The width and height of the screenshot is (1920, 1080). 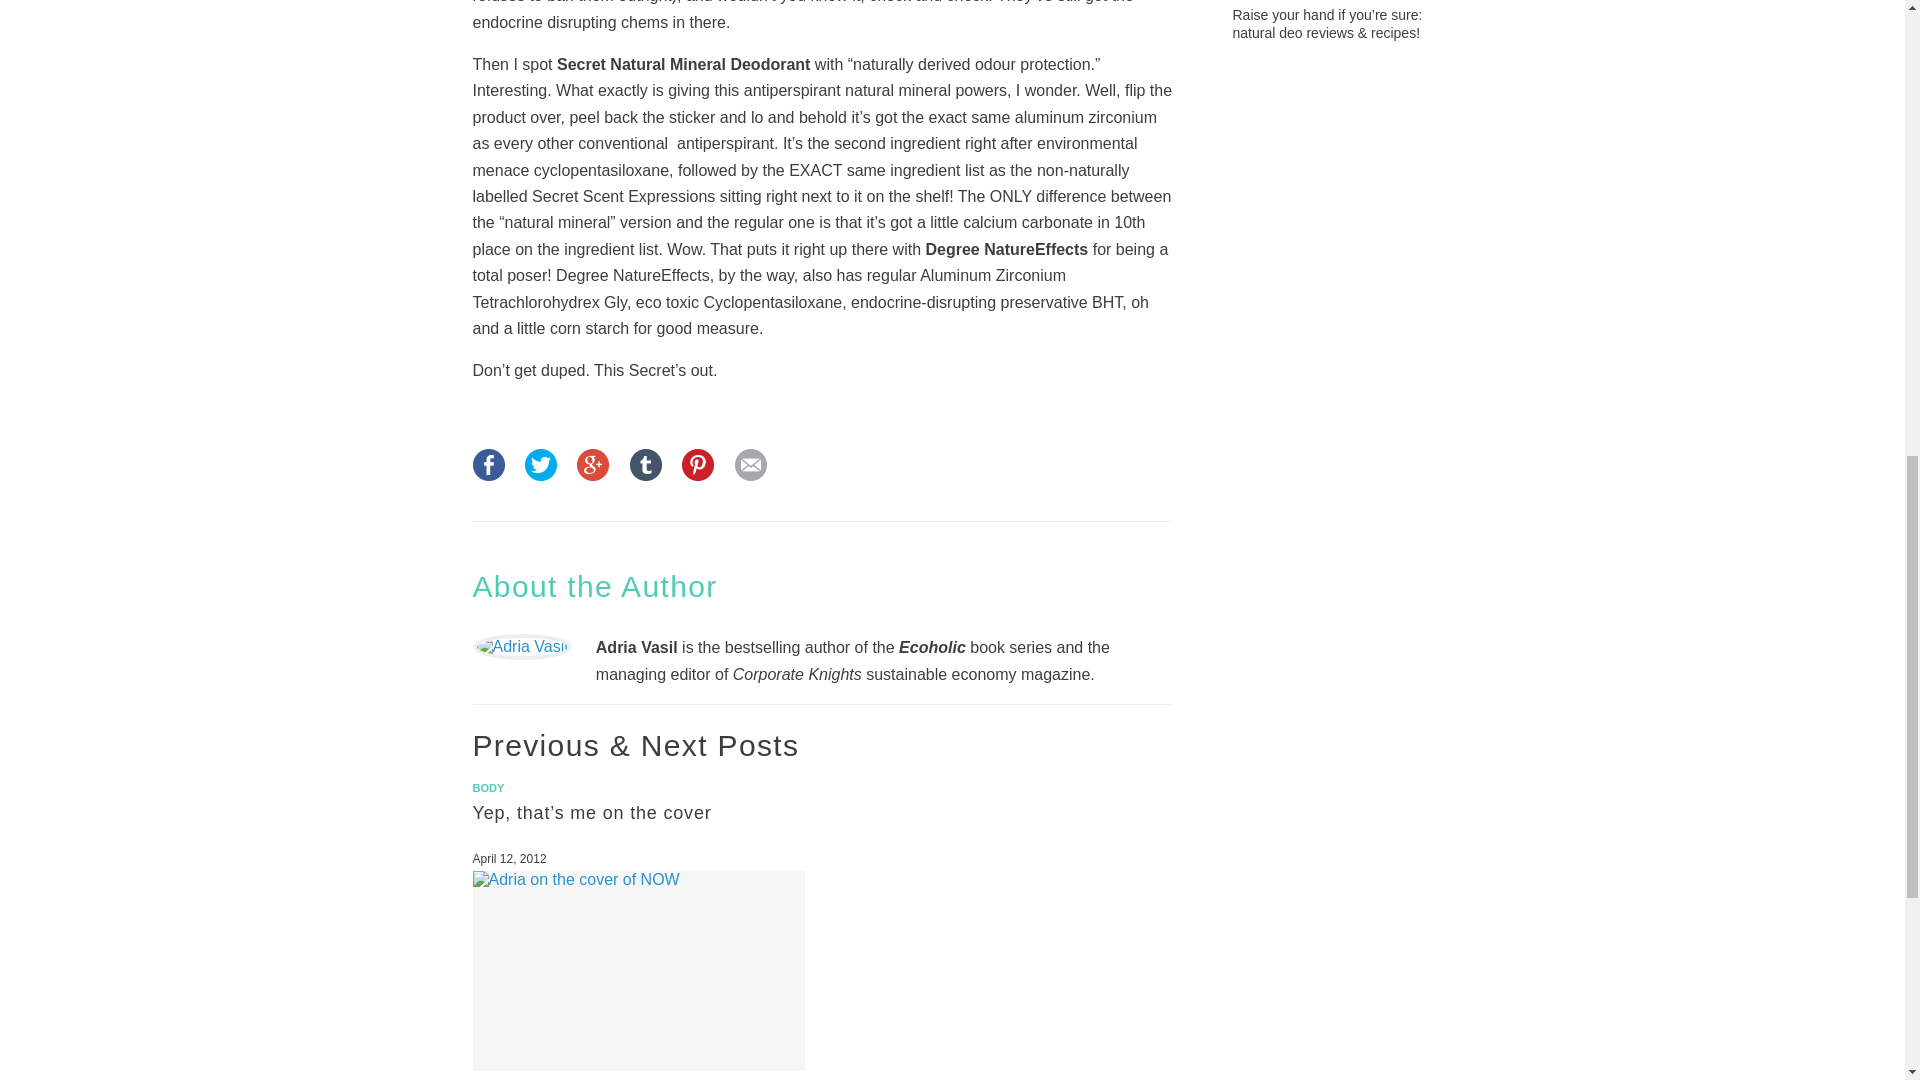 What do you see at coordinates (488, 787) in the screenshot?
I see `BODY` at bounding box center [488, 787].